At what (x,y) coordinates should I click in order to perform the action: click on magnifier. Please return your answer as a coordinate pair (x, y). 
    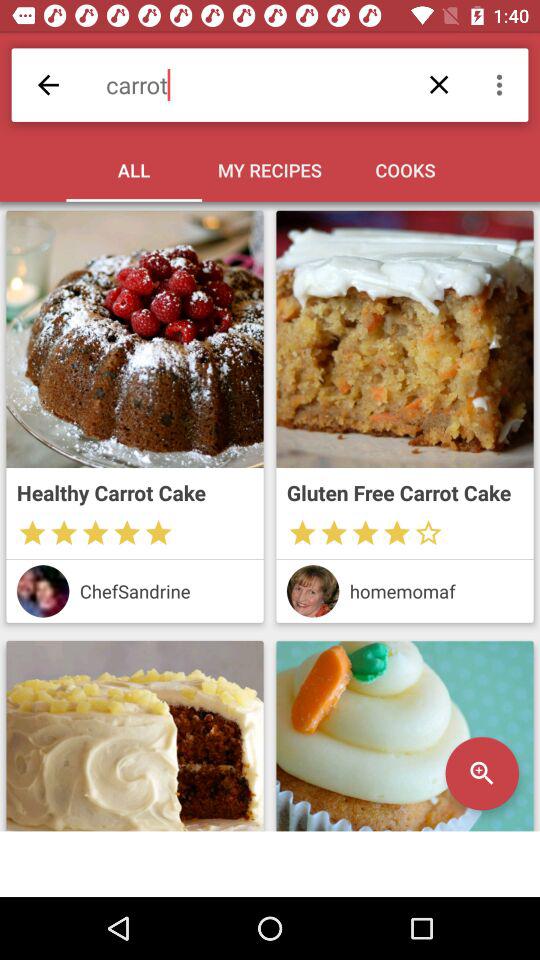
    Looking at the image, I should click on (404, 736).